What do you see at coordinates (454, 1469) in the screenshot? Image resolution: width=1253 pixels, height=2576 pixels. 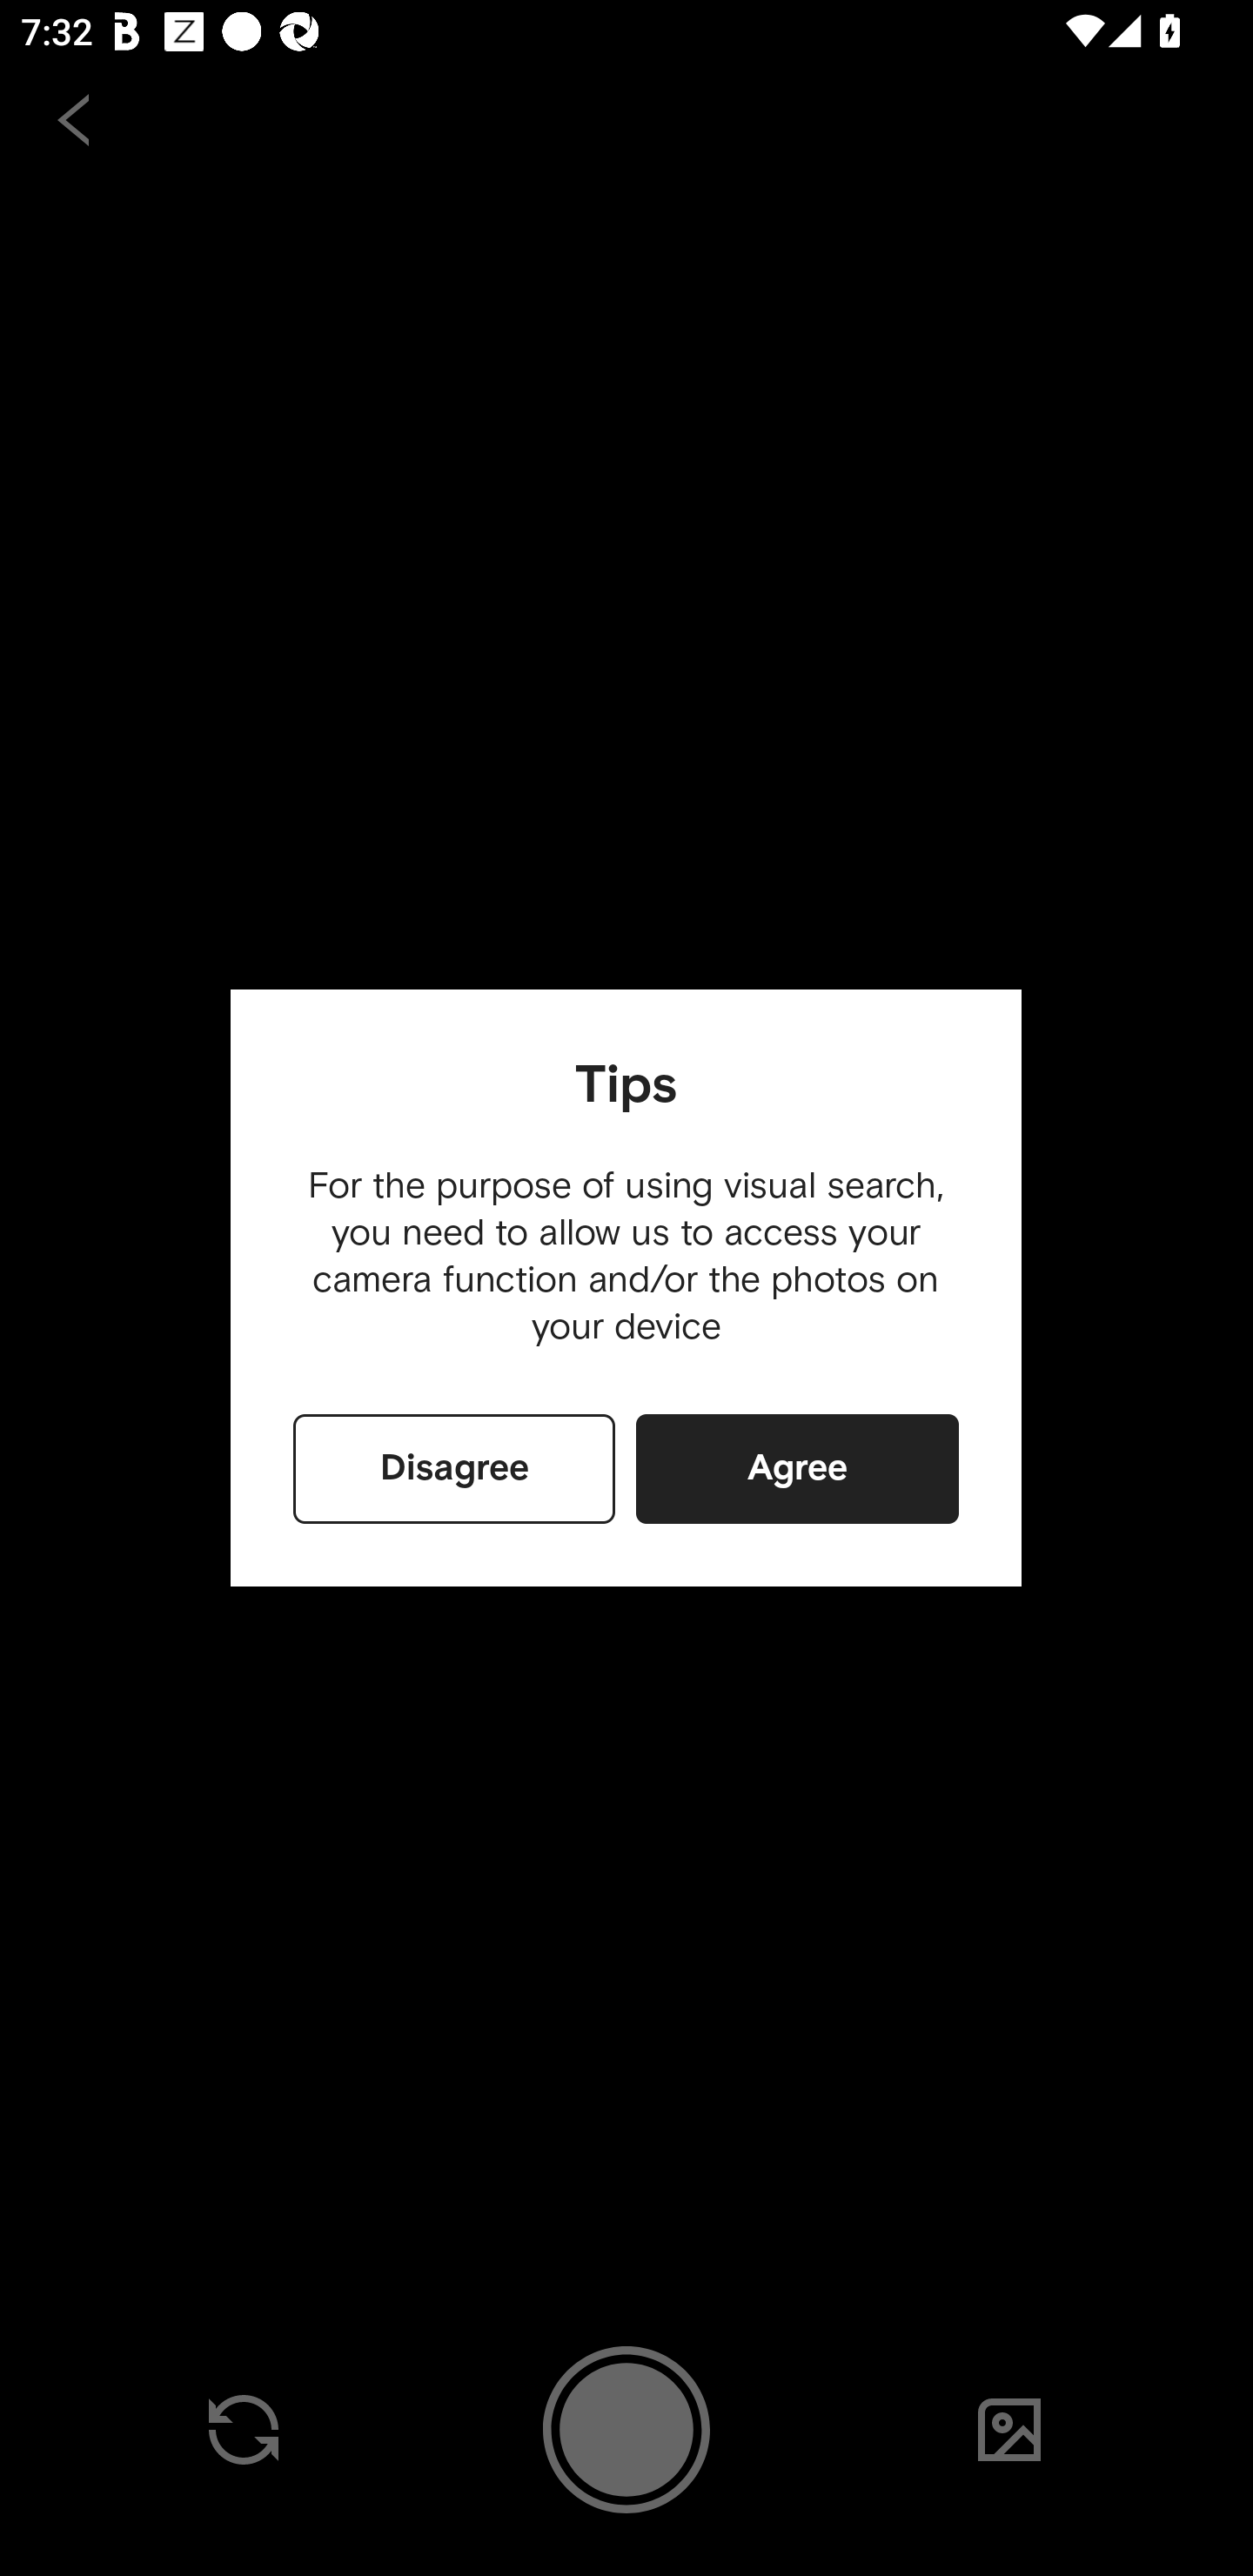 I see `Disagree` at bounding box center [454, 1469].